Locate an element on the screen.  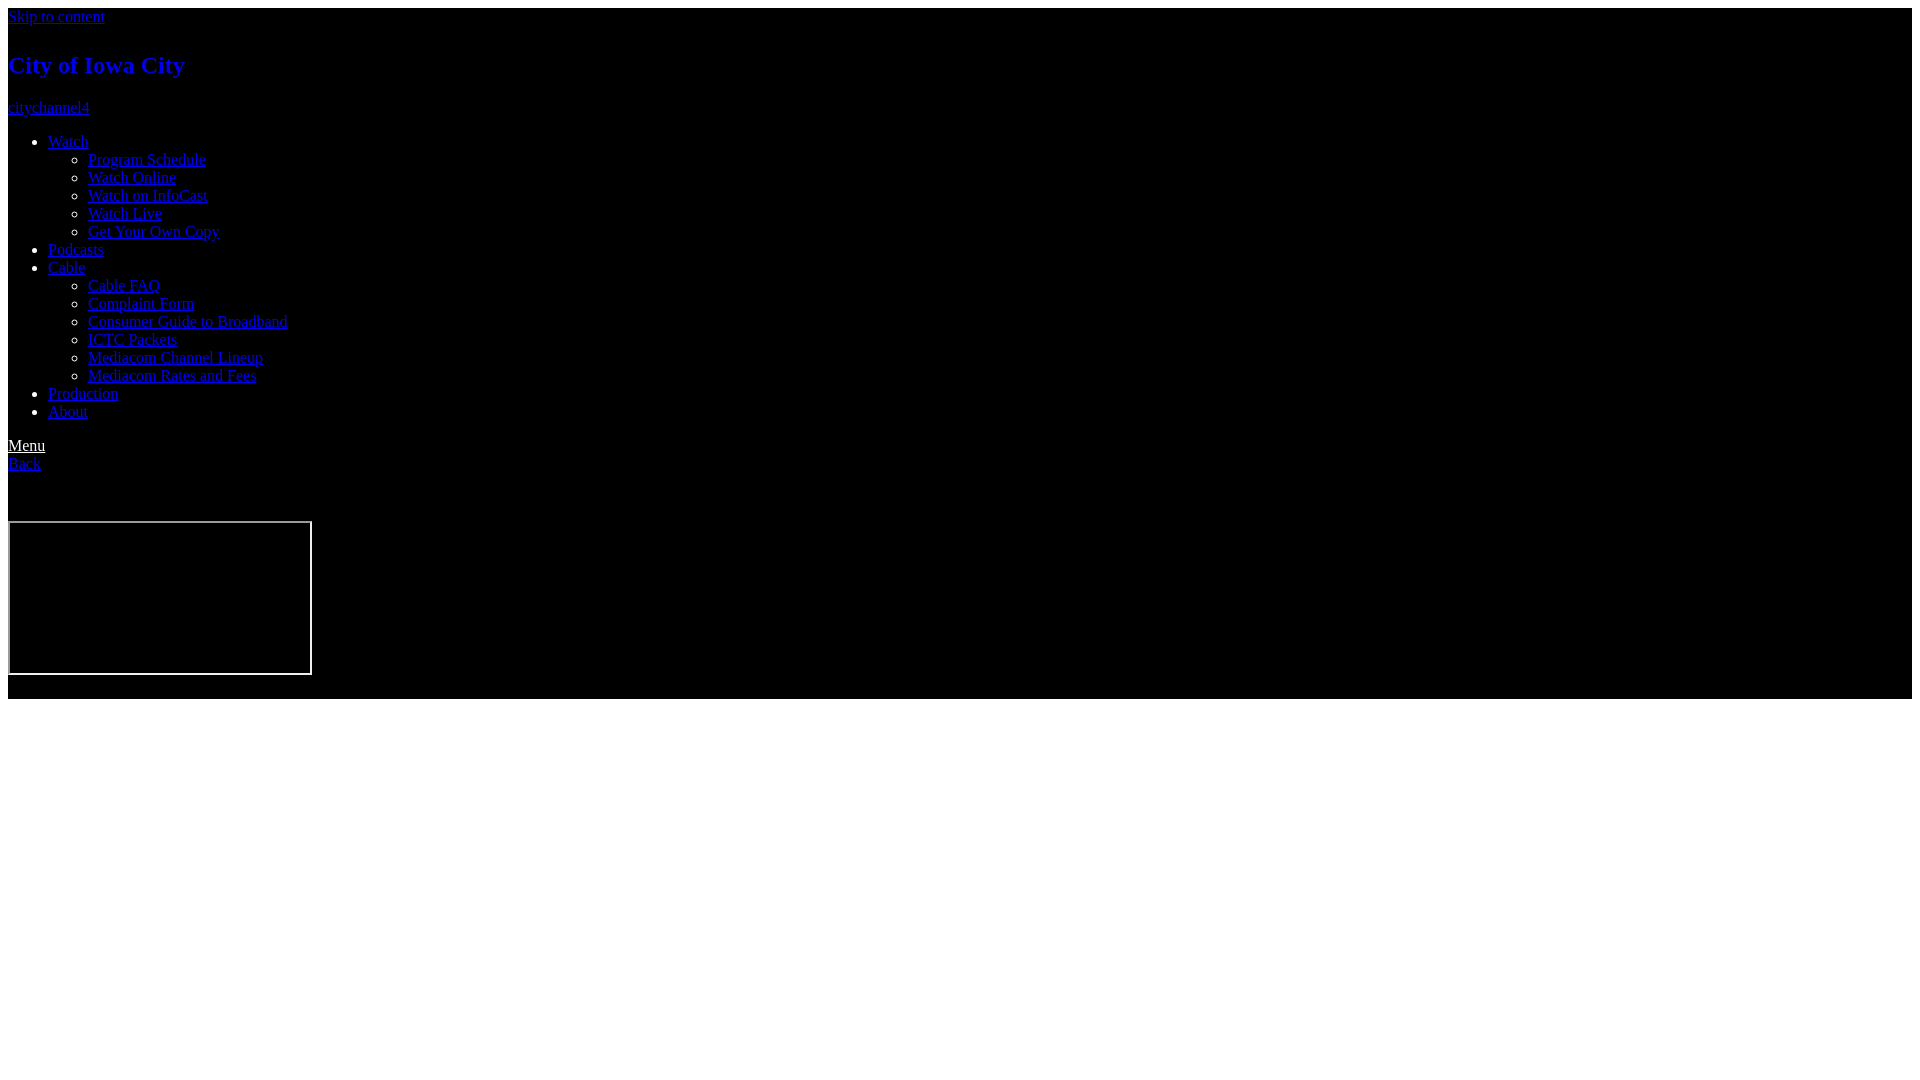
Program Schedule is located at coordinates (146, 160).